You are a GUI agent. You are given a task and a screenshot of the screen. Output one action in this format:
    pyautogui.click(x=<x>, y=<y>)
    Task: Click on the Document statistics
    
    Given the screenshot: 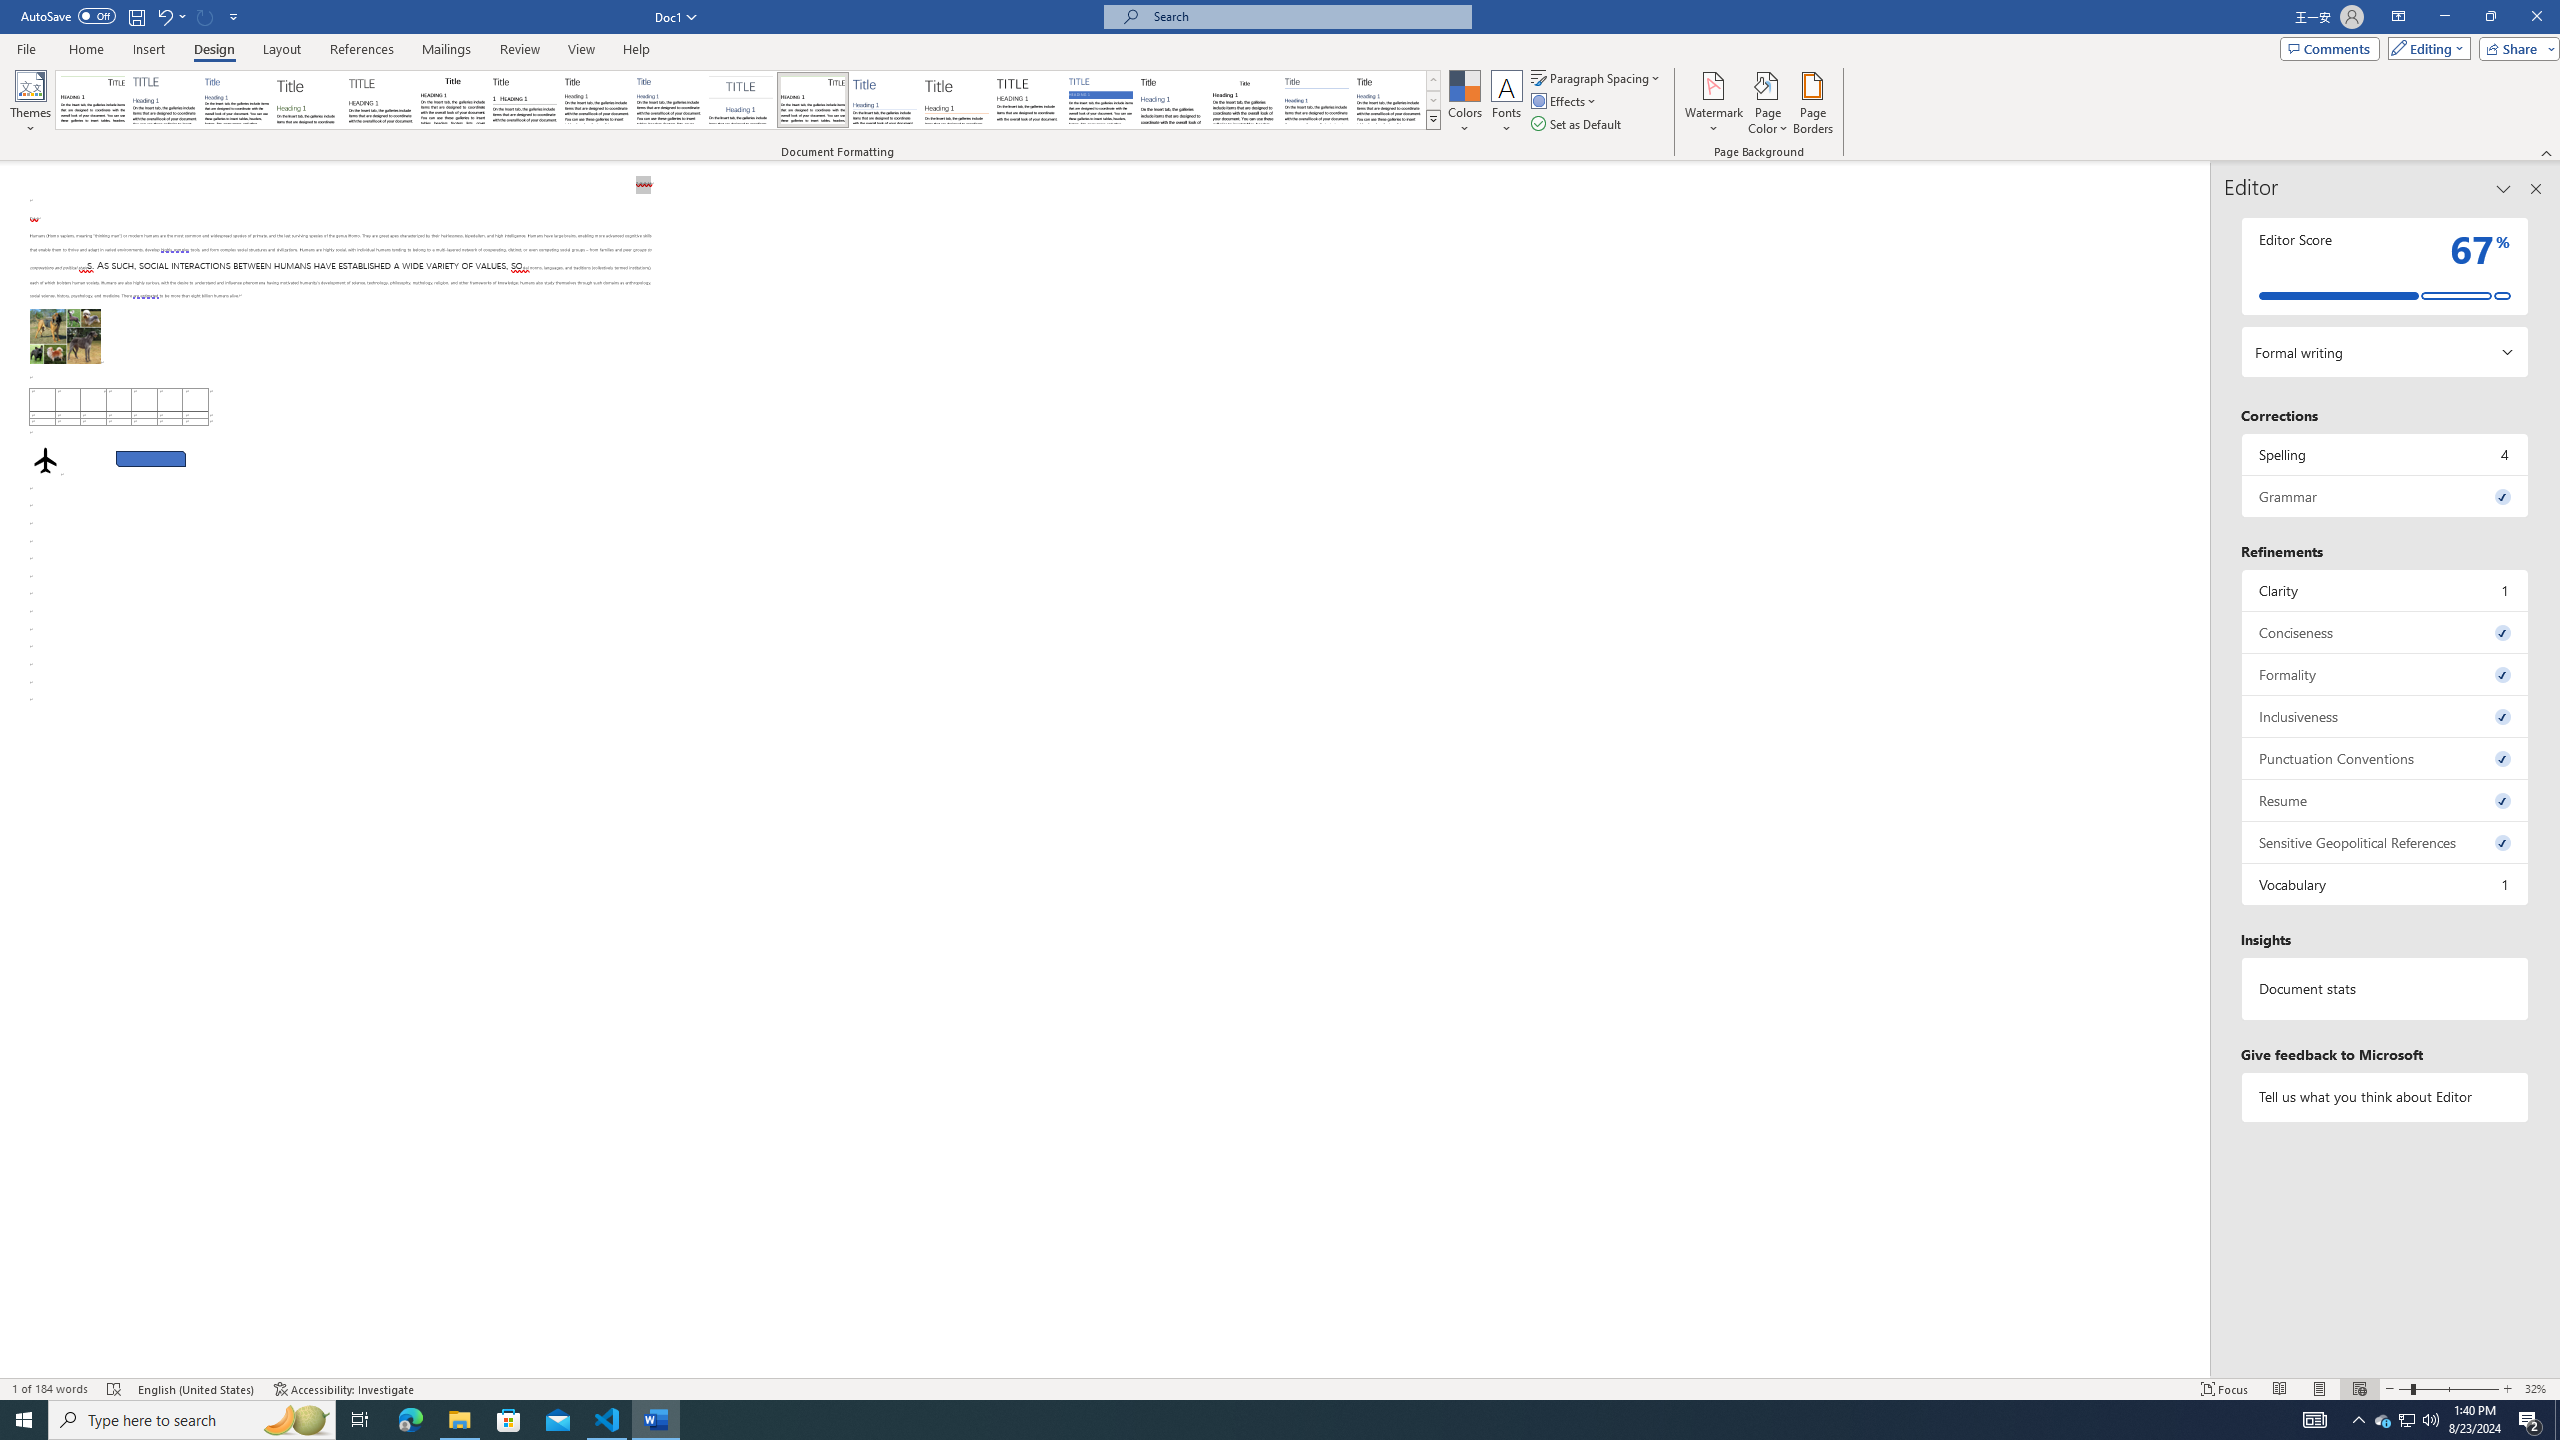 What is the action you would take?
    pyautogui.click(x=2386, y=988)
    